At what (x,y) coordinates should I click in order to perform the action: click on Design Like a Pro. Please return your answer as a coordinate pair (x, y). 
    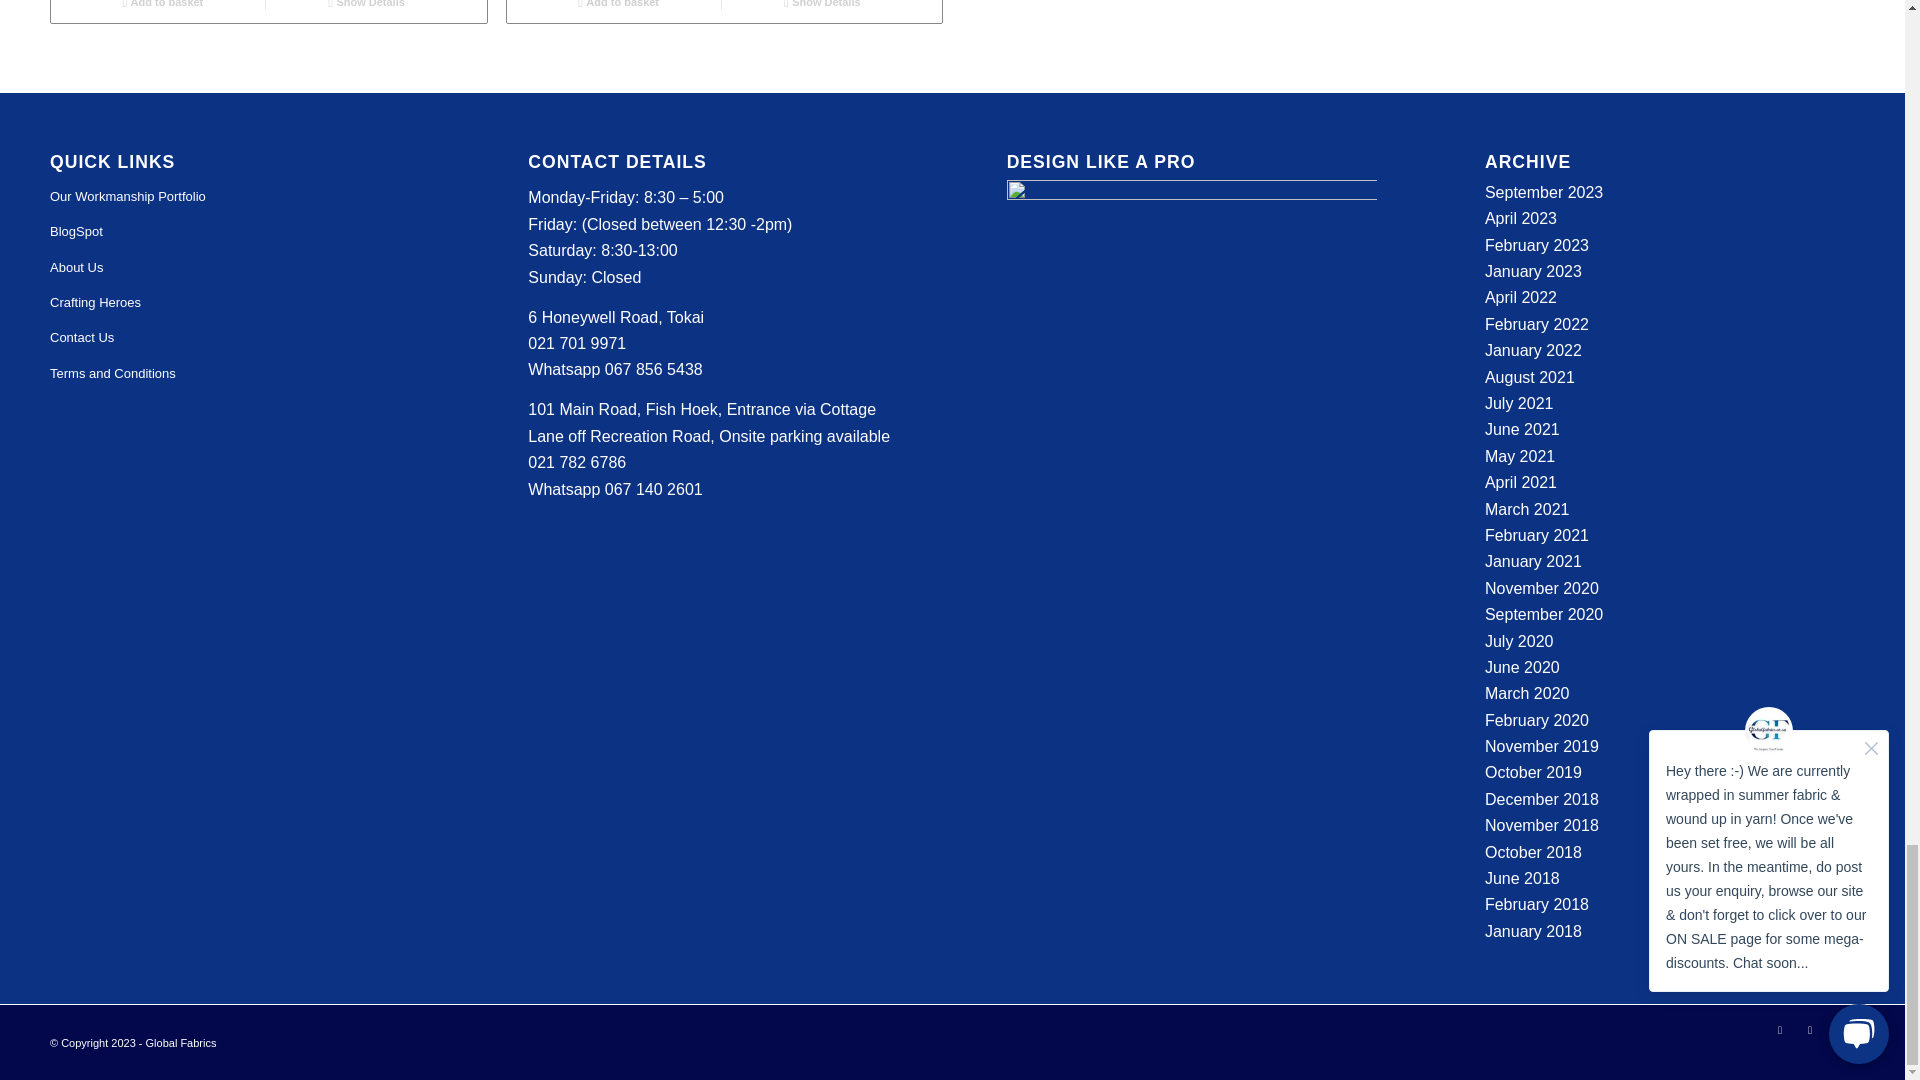
    Looking at the image, I should click on (1191, 364).